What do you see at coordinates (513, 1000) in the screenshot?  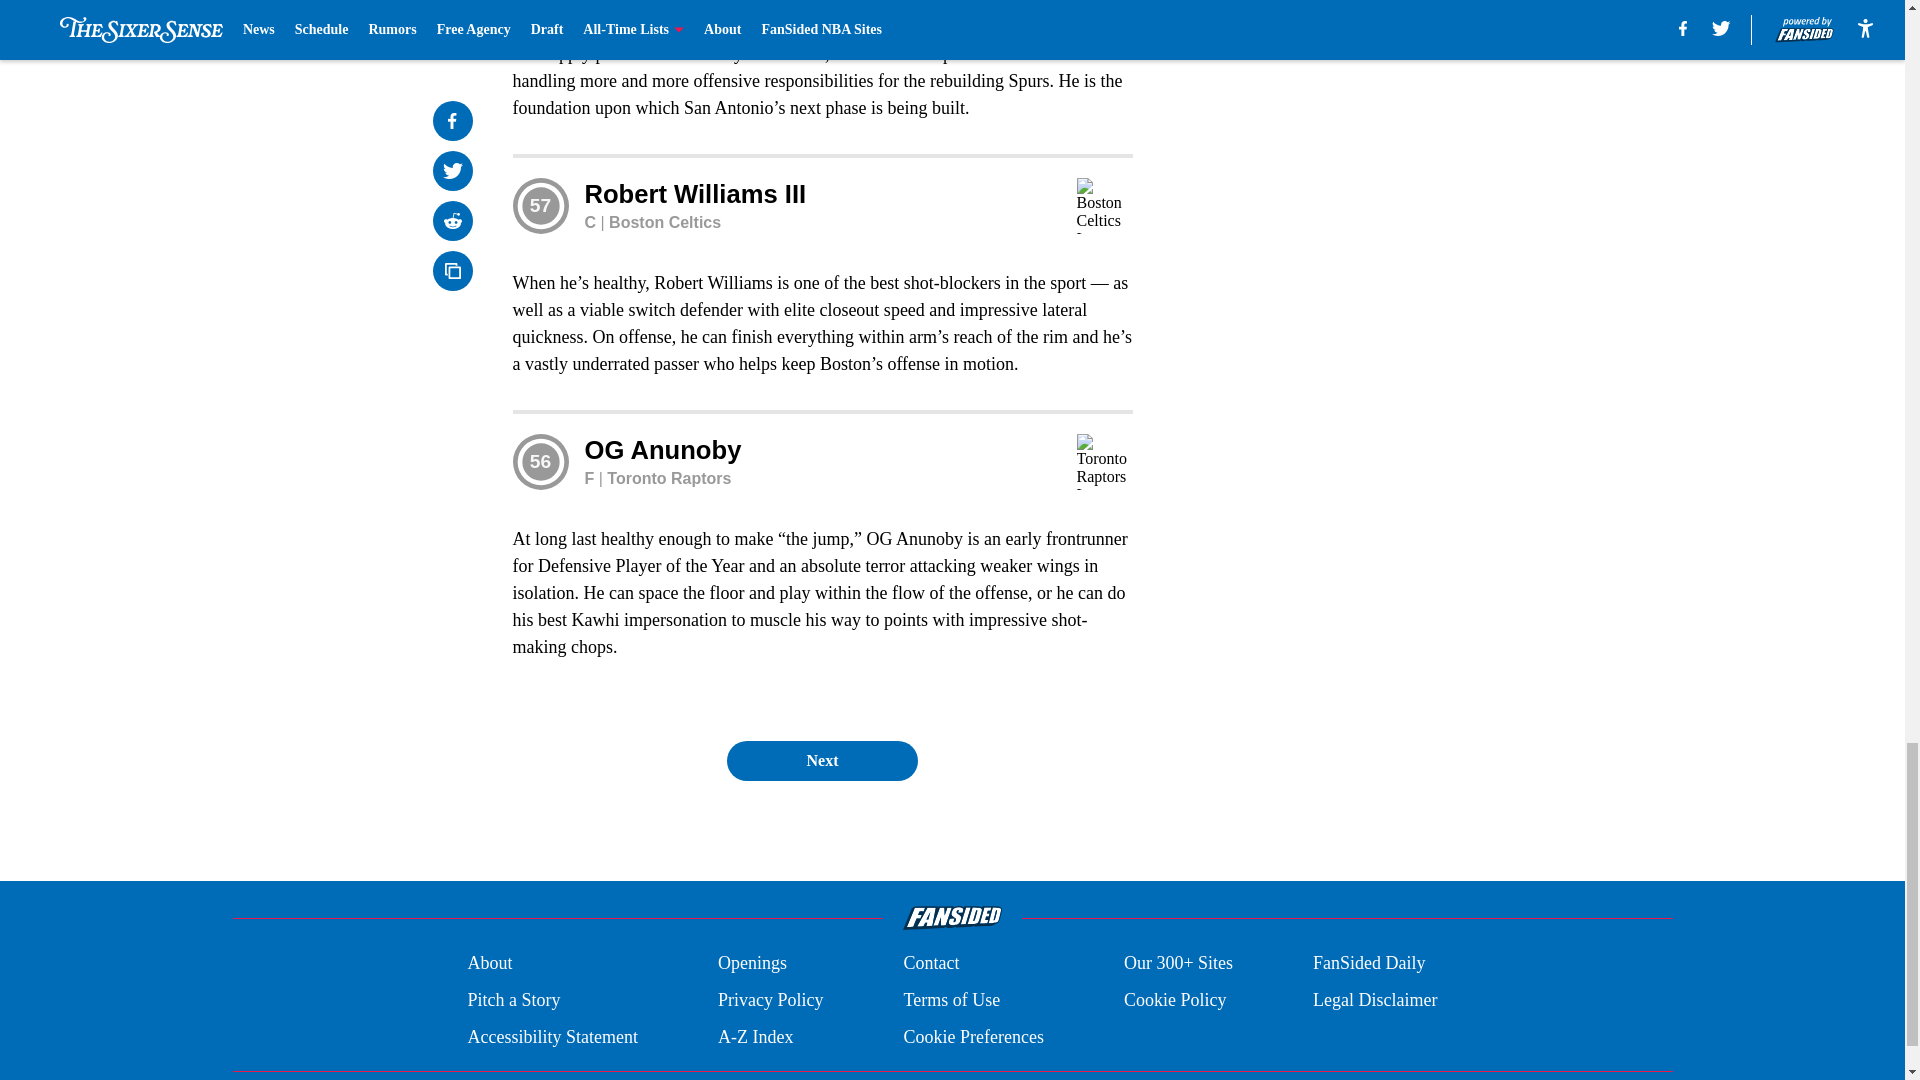 I see `Pitch a Story` at bounding box center [513, 1000].